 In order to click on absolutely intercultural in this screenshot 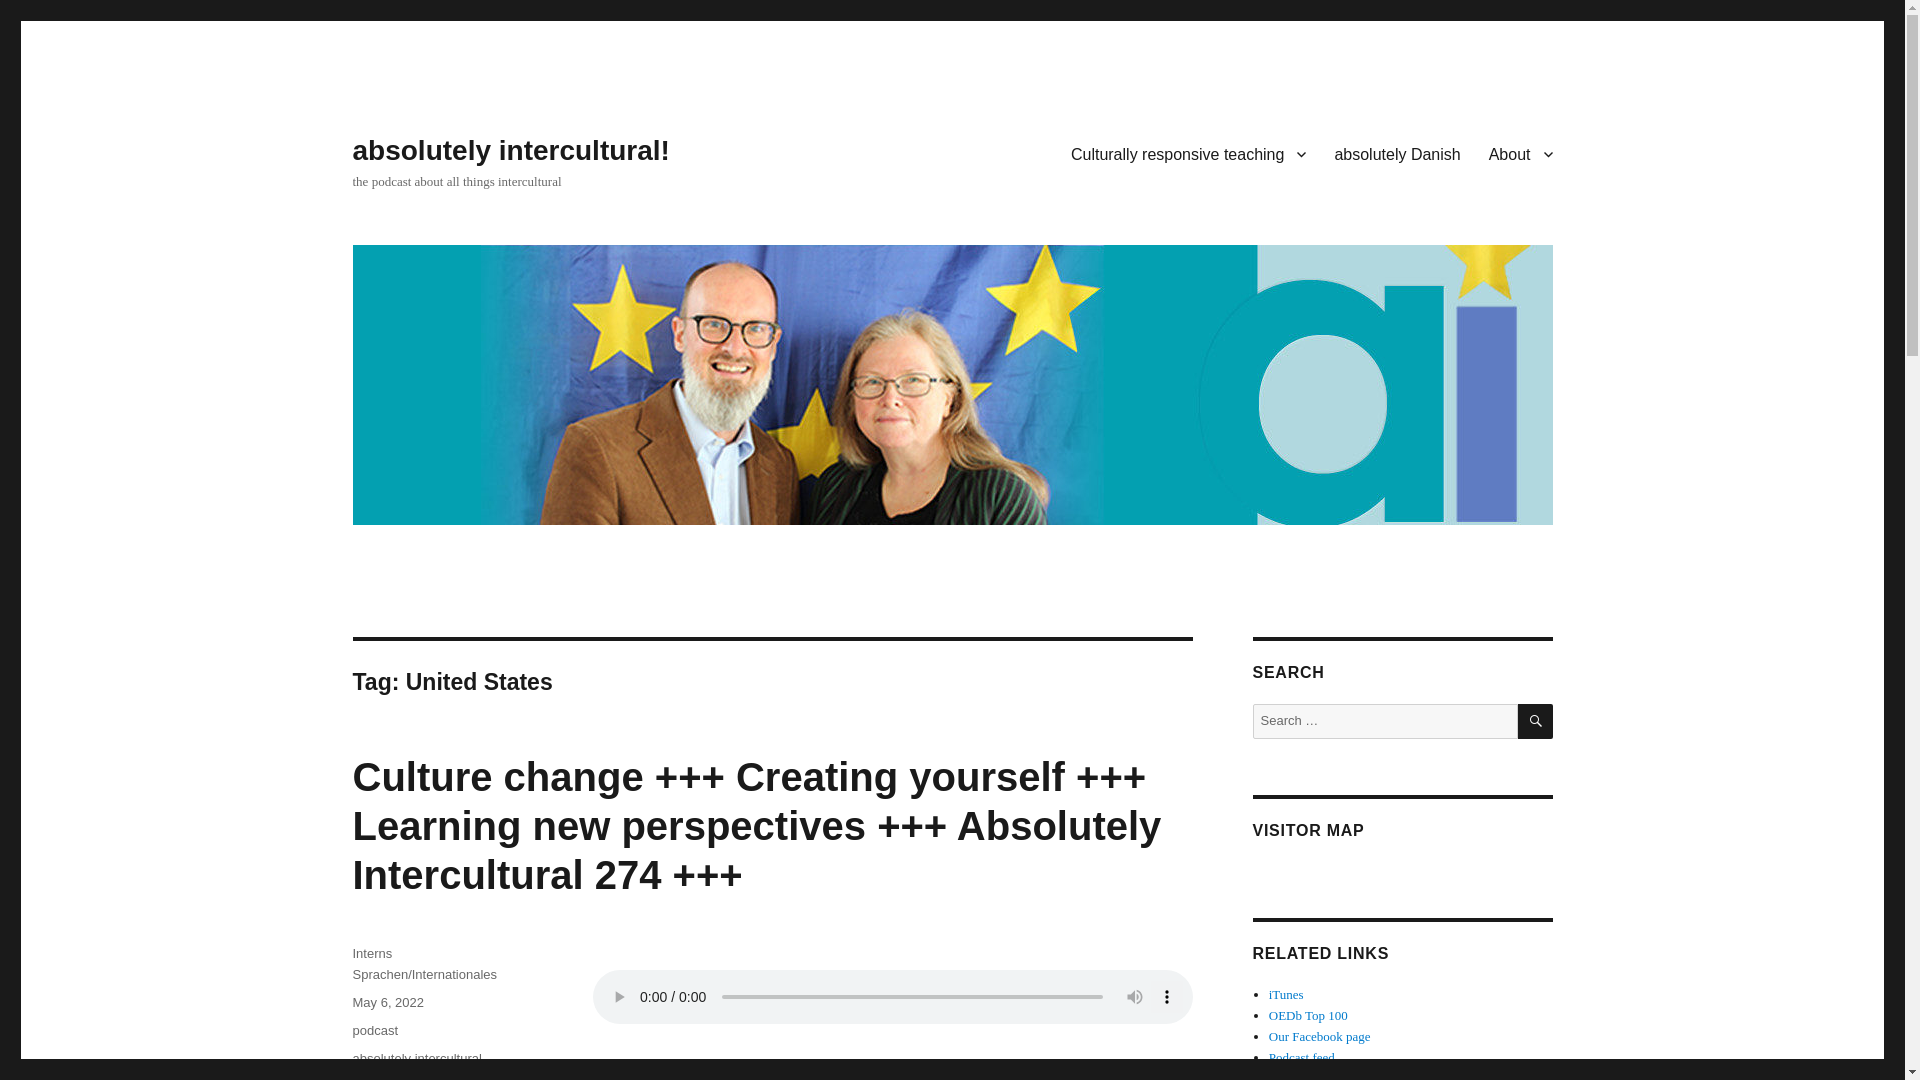, I will do `click(416, 1058)`.